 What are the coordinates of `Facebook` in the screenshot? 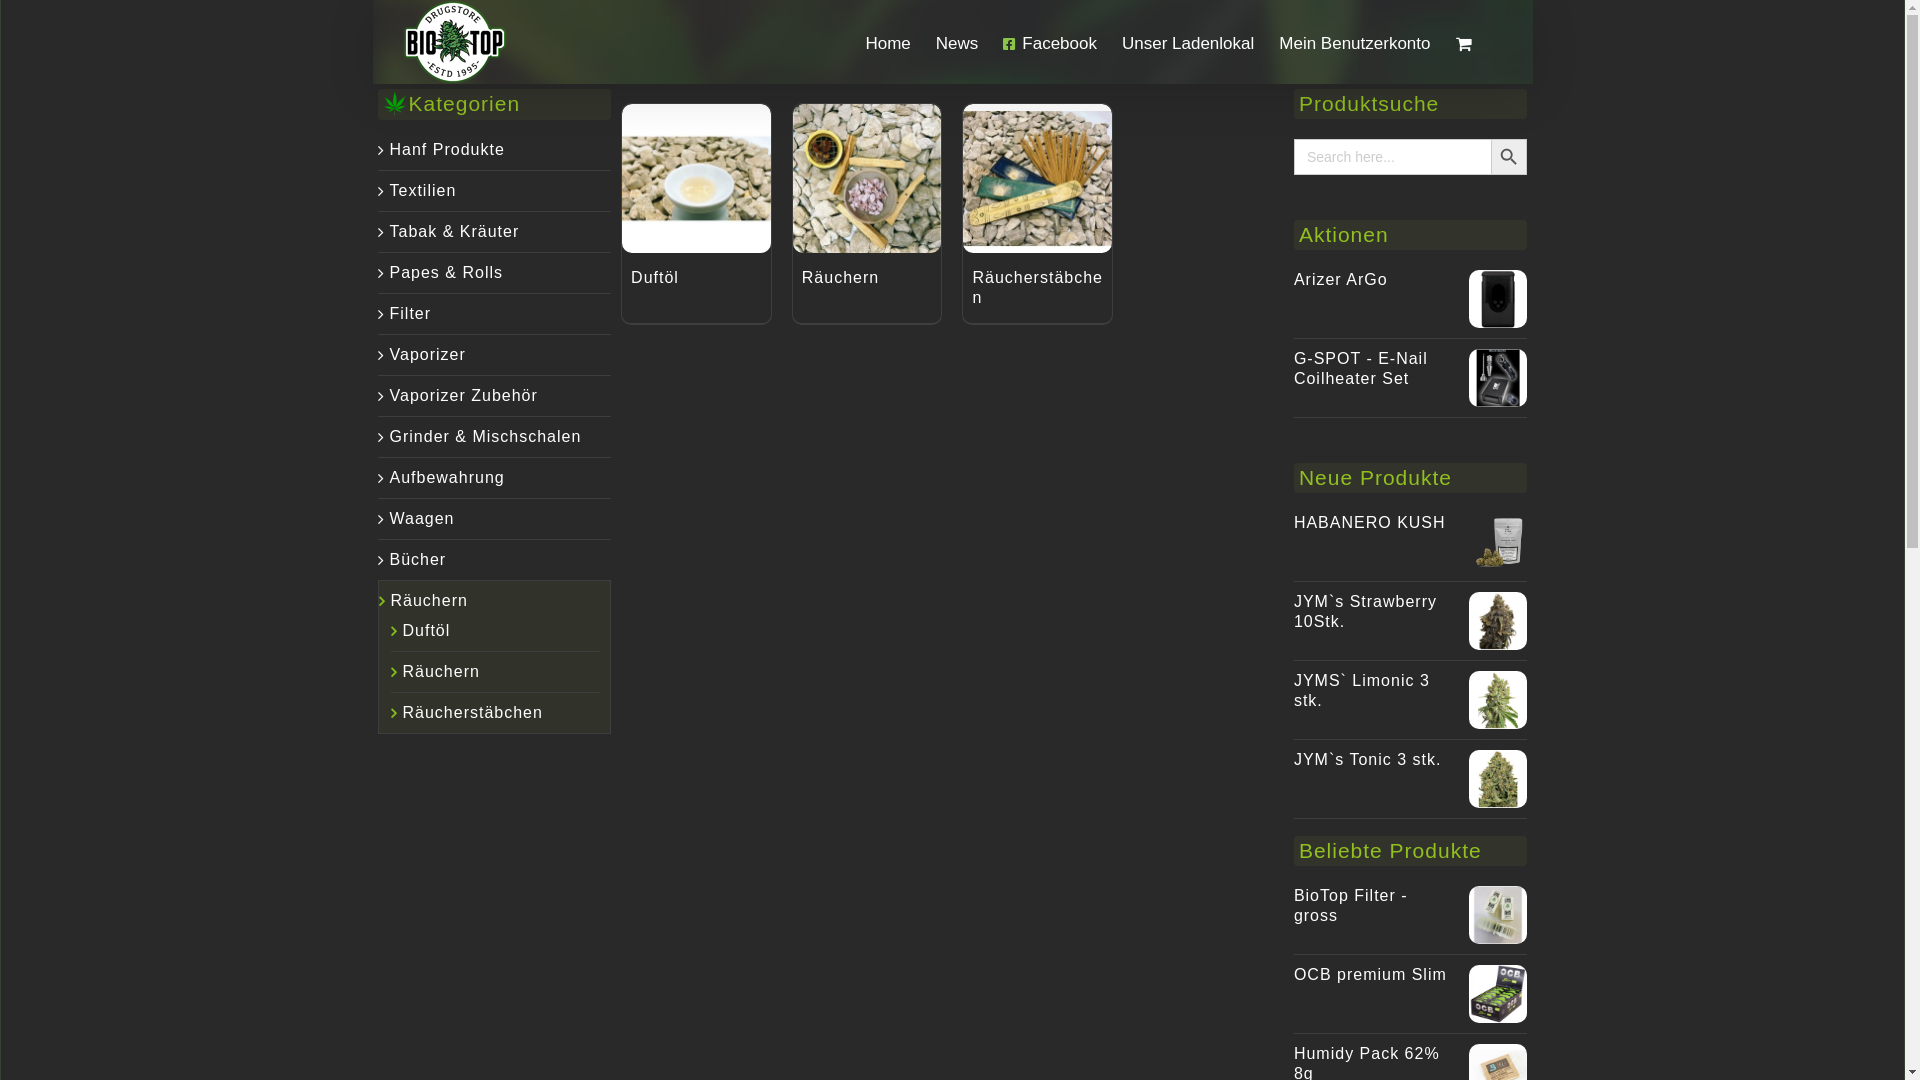 It's located at (1050, 42).